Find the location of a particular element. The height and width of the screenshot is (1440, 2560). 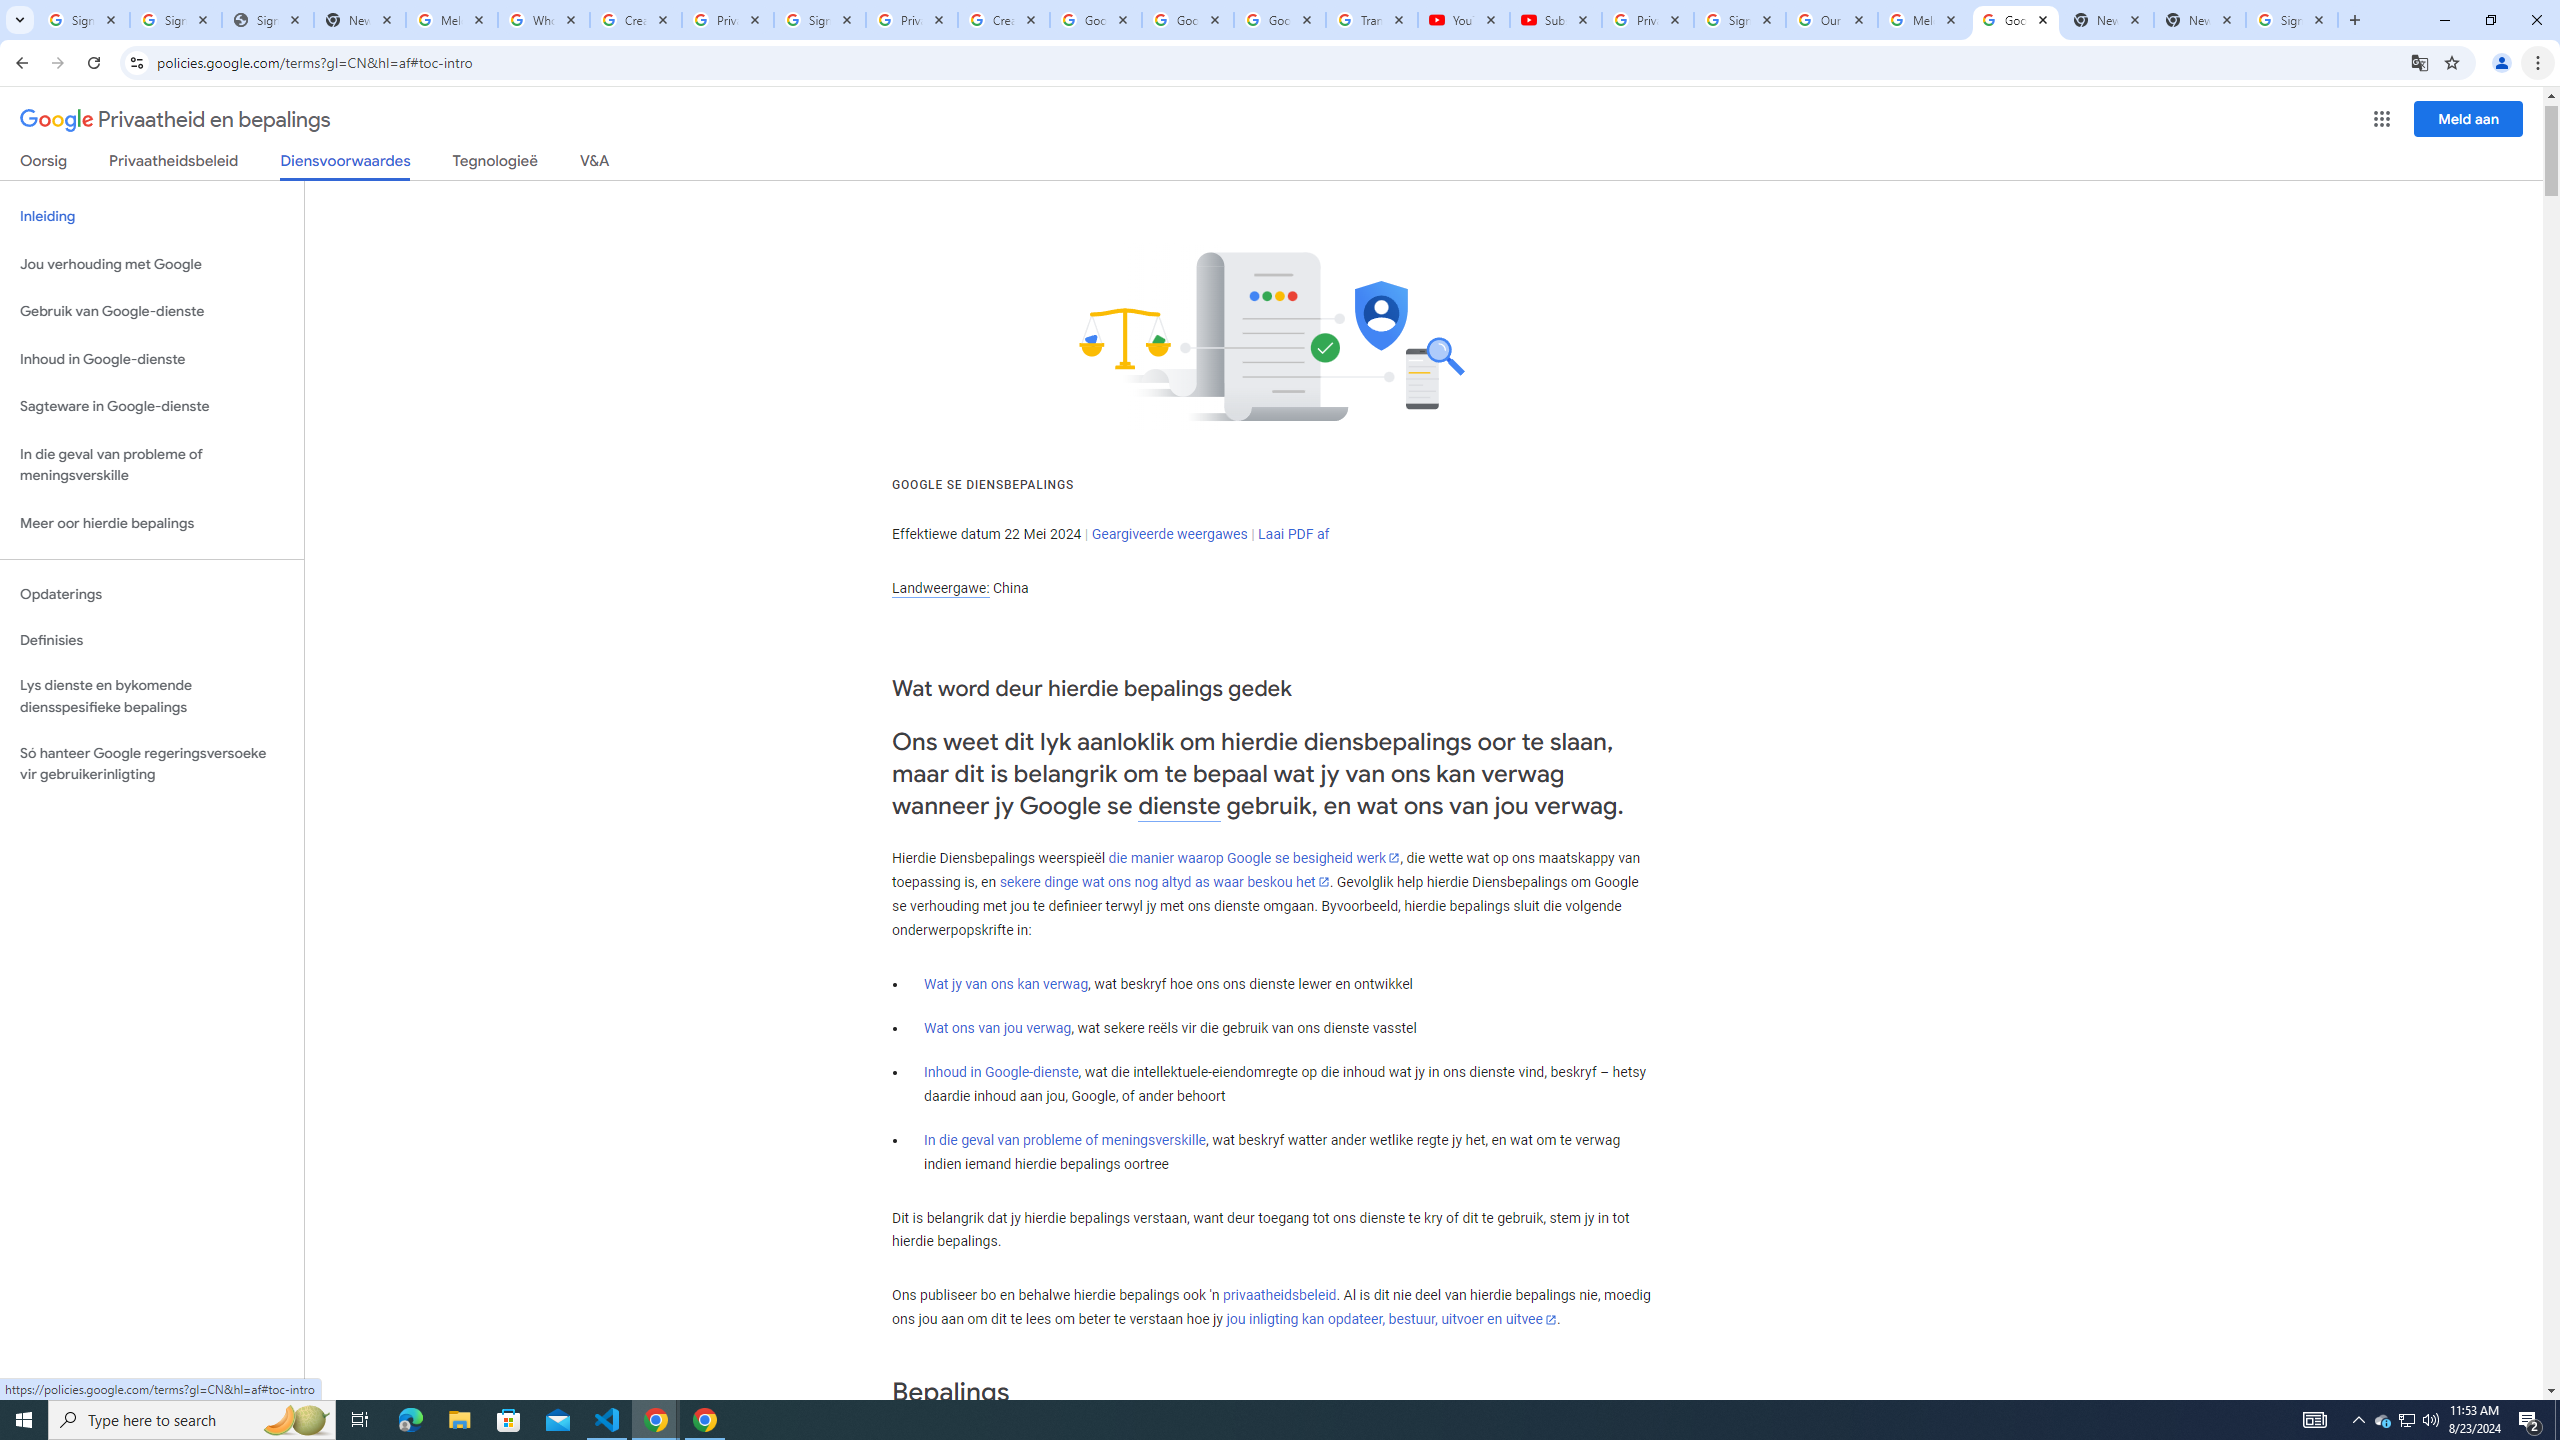

Create your Google Account is located at coordinates (636, 20).